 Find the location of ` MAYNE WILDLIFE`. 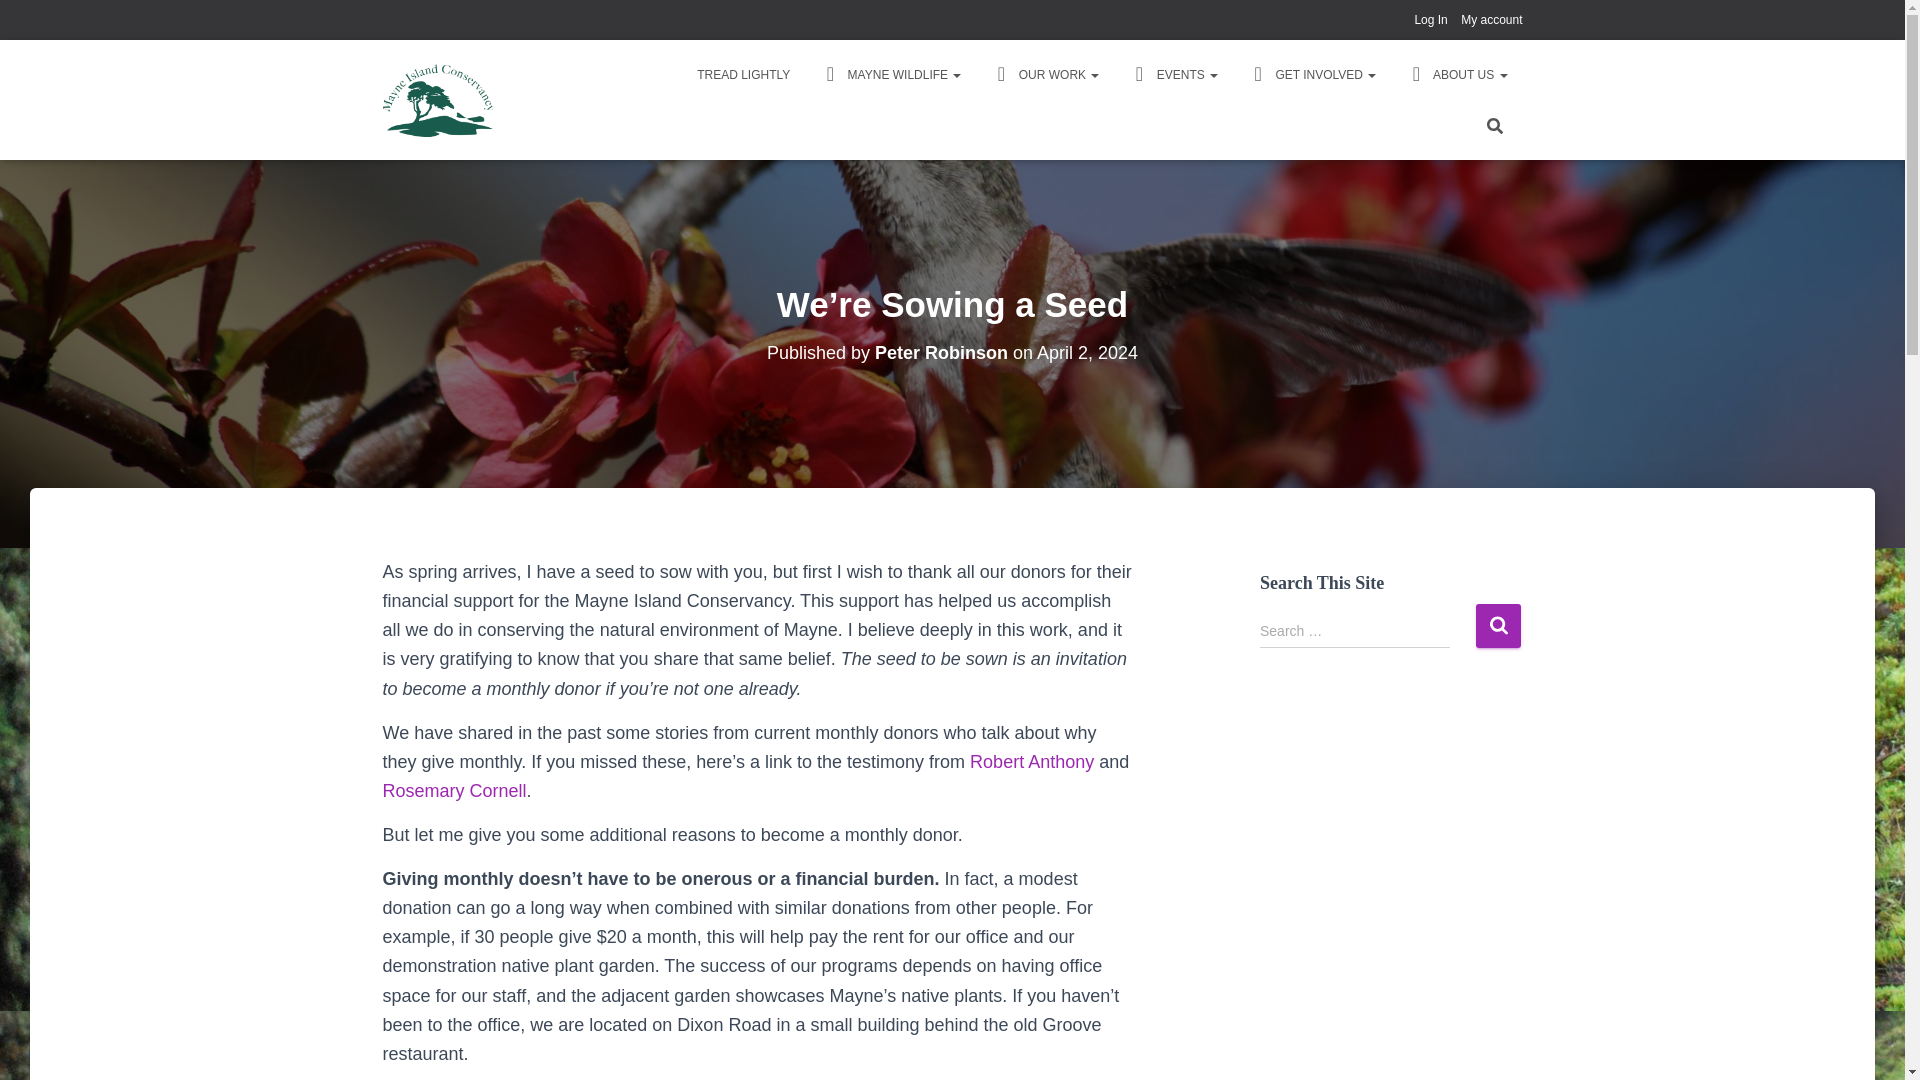

 MAYNE WILDLIFE is located at coordinates (890, 74).